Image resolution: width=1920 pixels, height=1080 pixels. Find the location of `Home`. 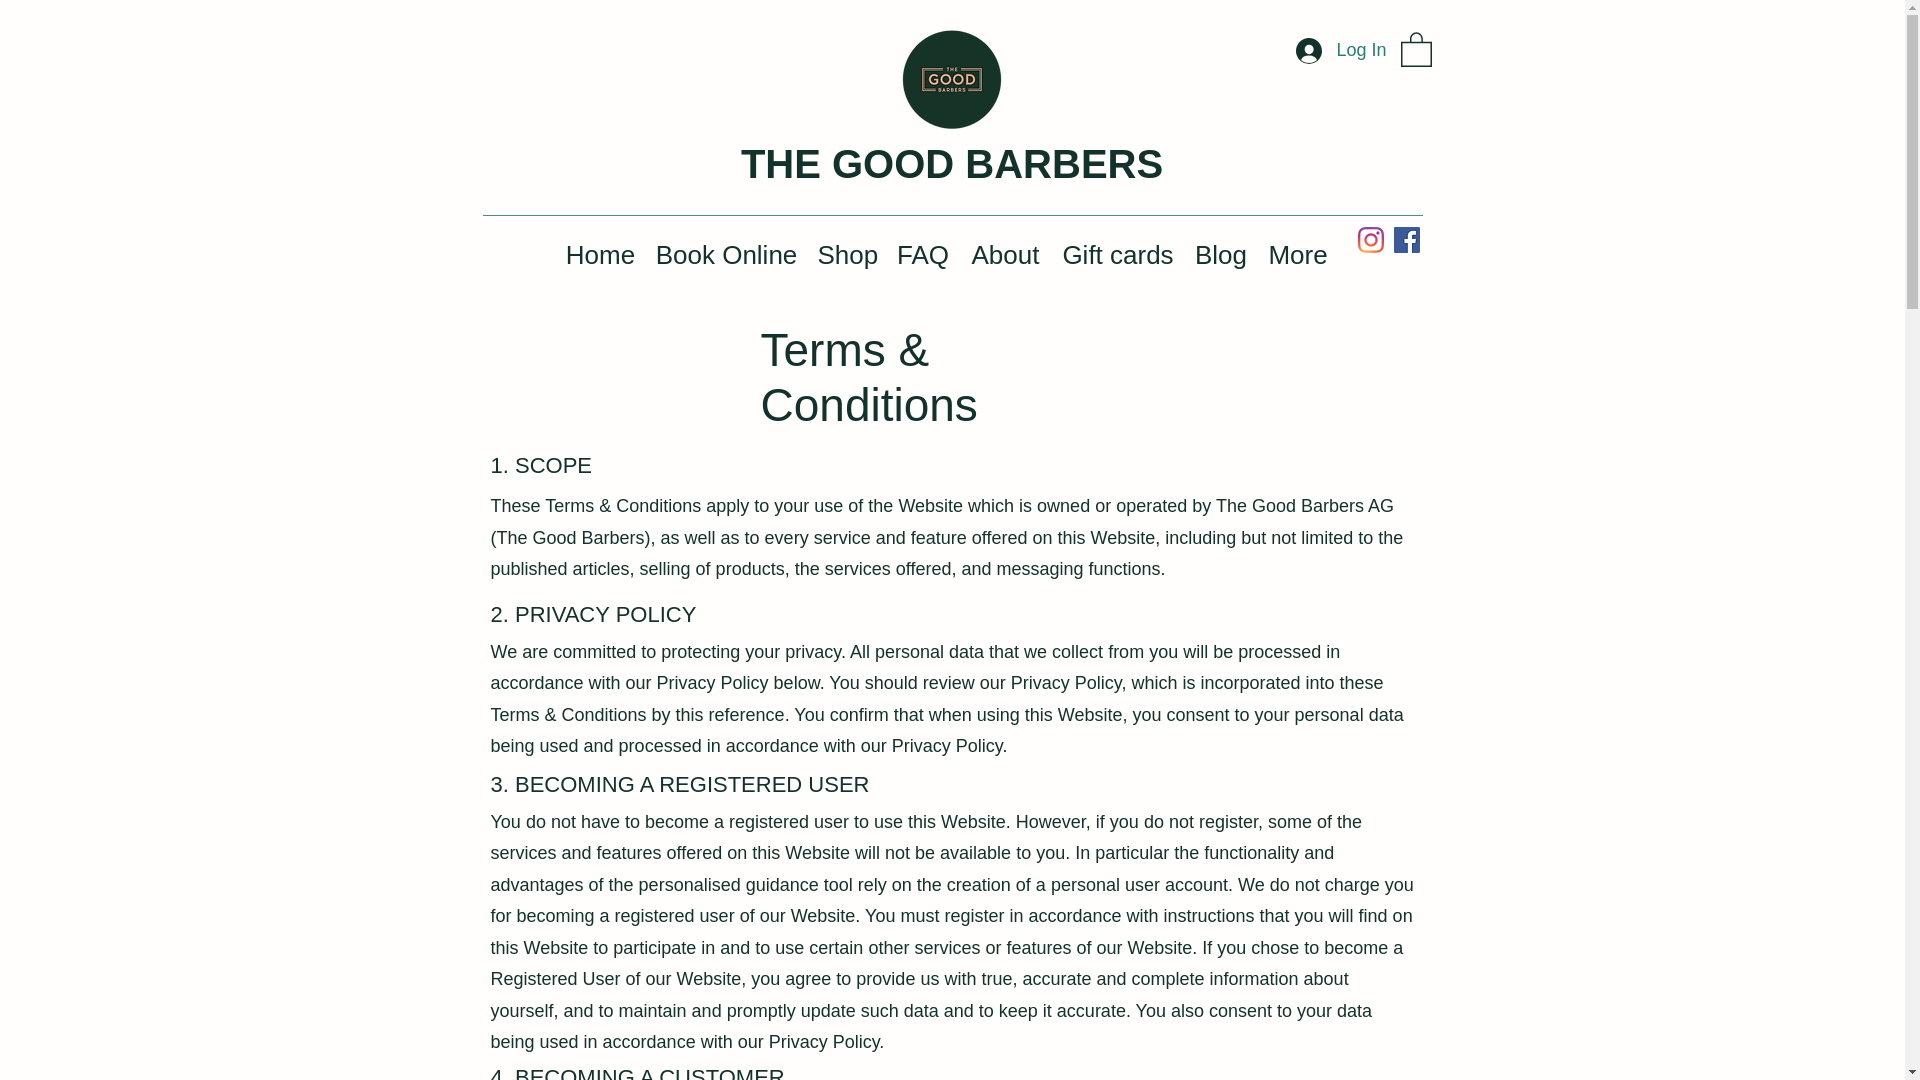

Home is located at coordinates (600, 254).